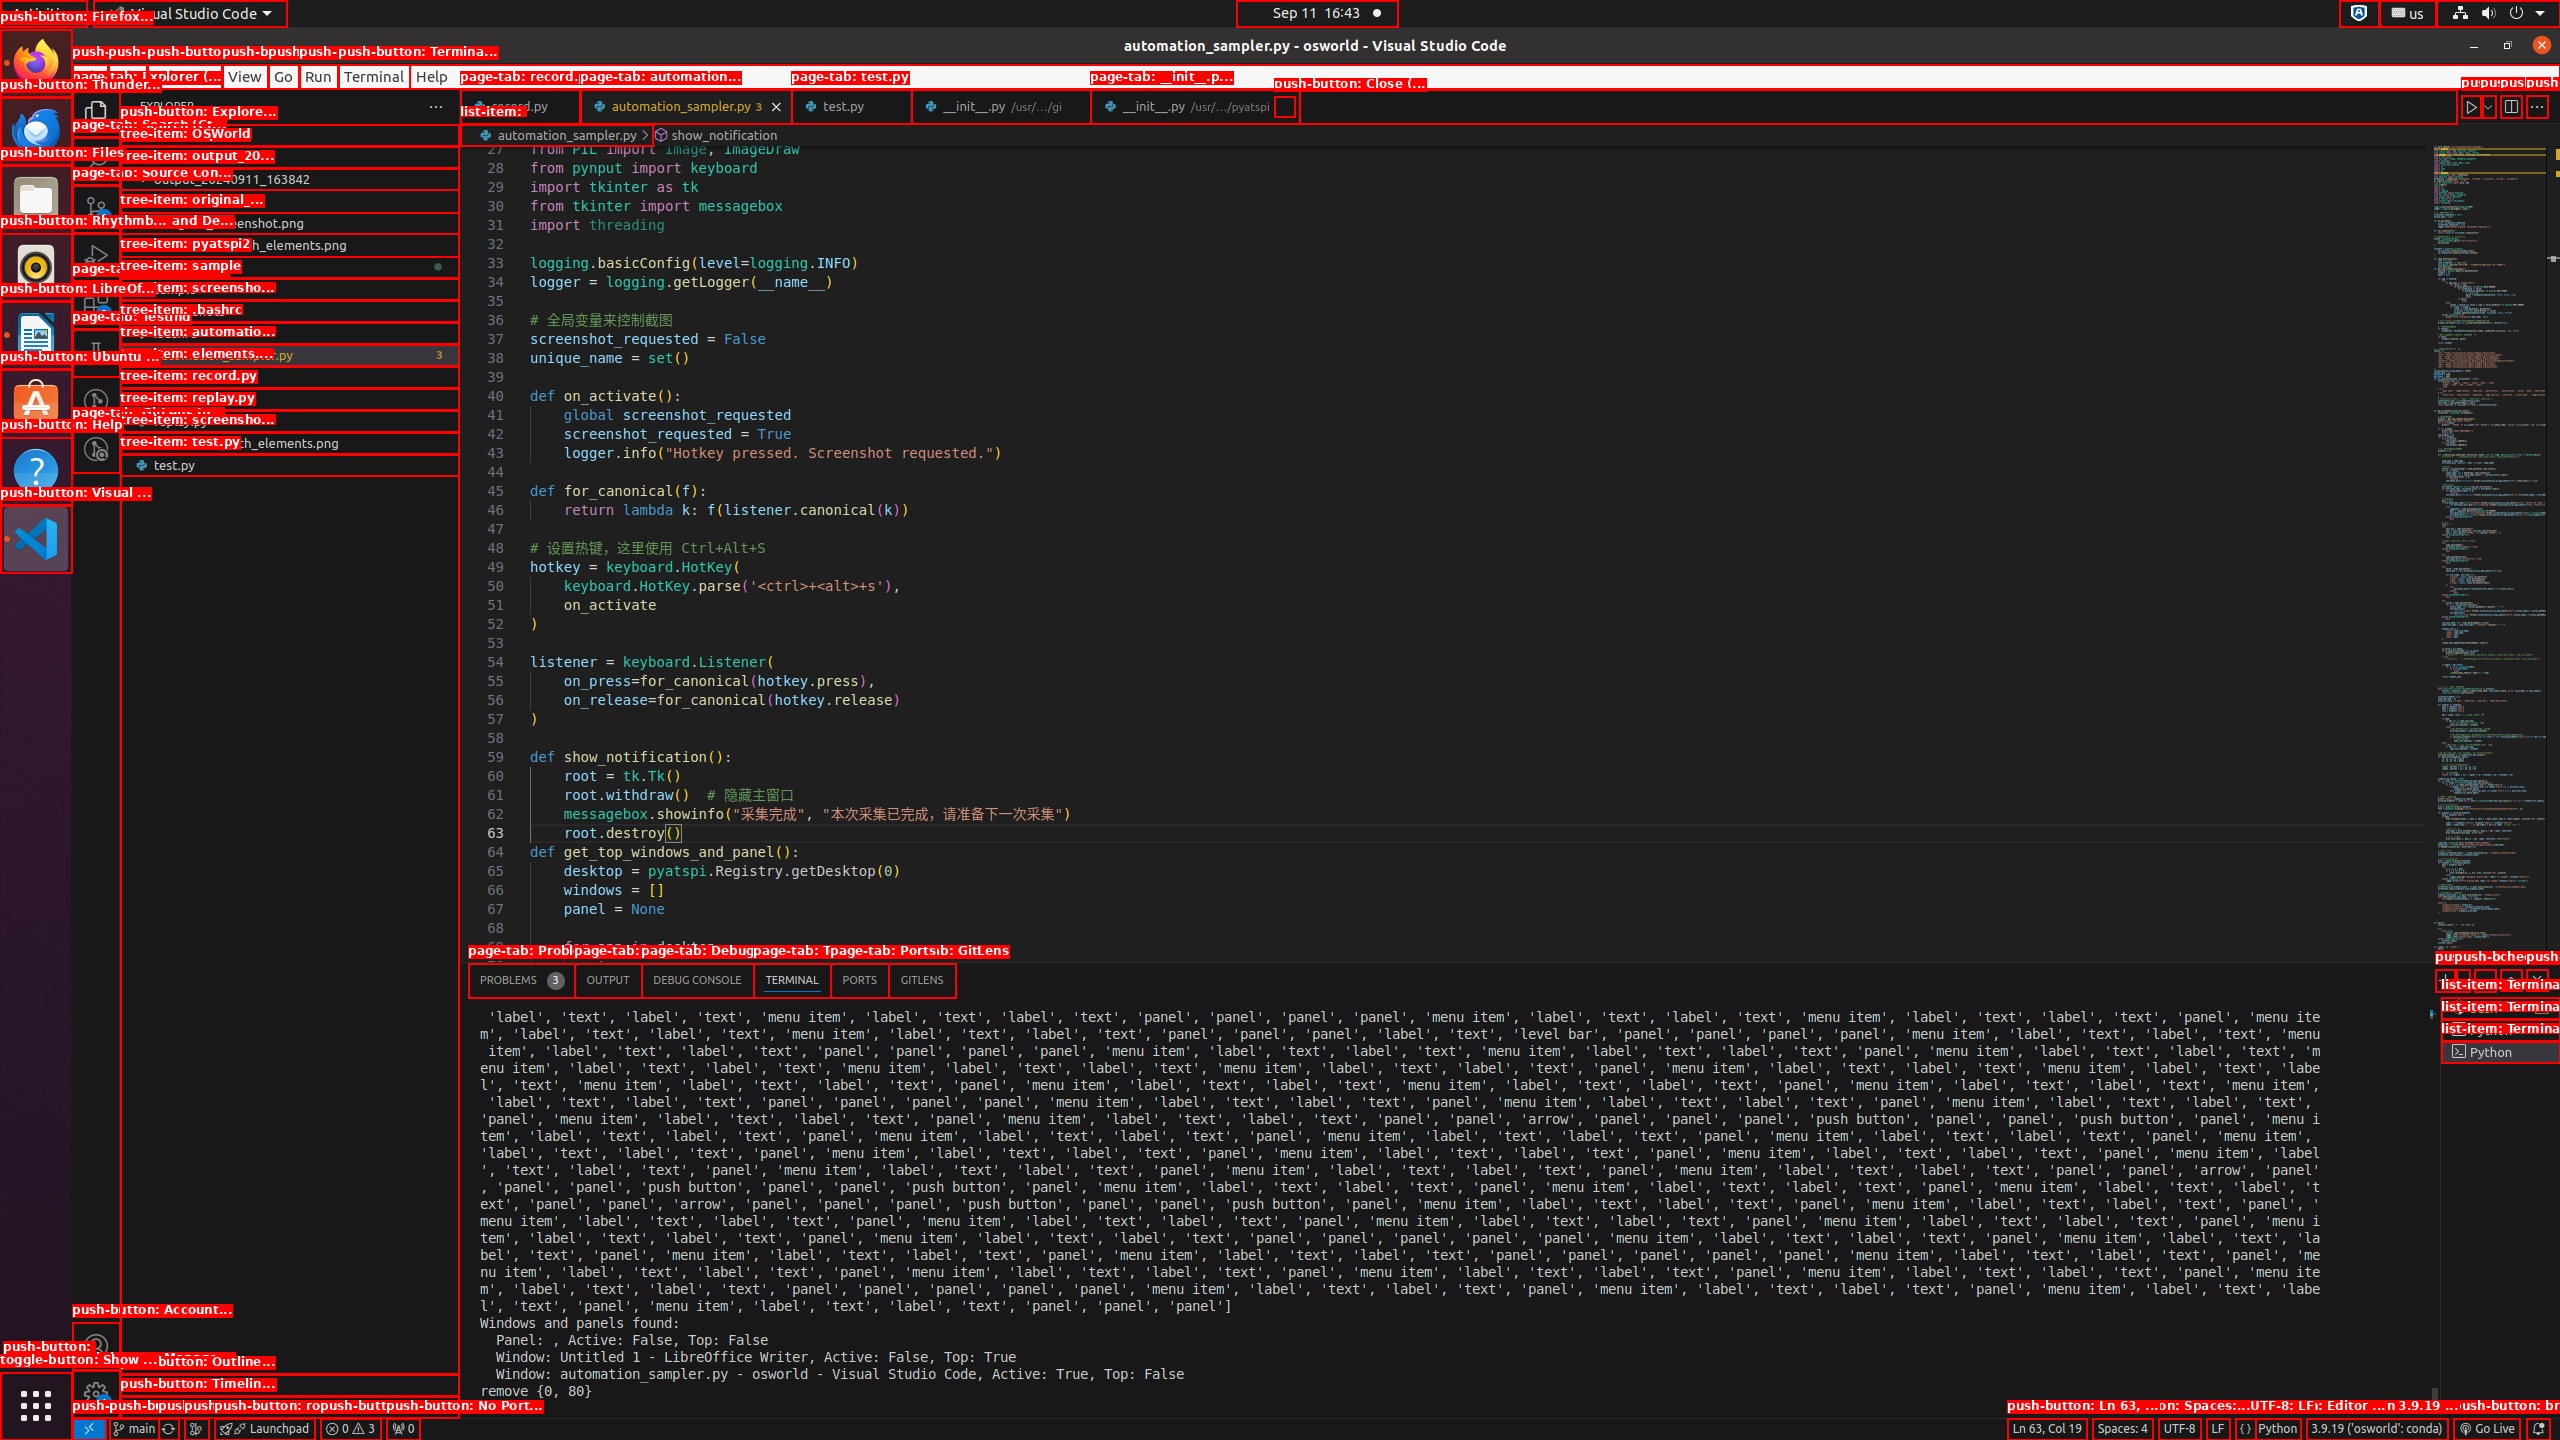  I want to click on Split Editor Right (Ctrl+\) [Alt] Split Editor Down, so click(2511, 106).